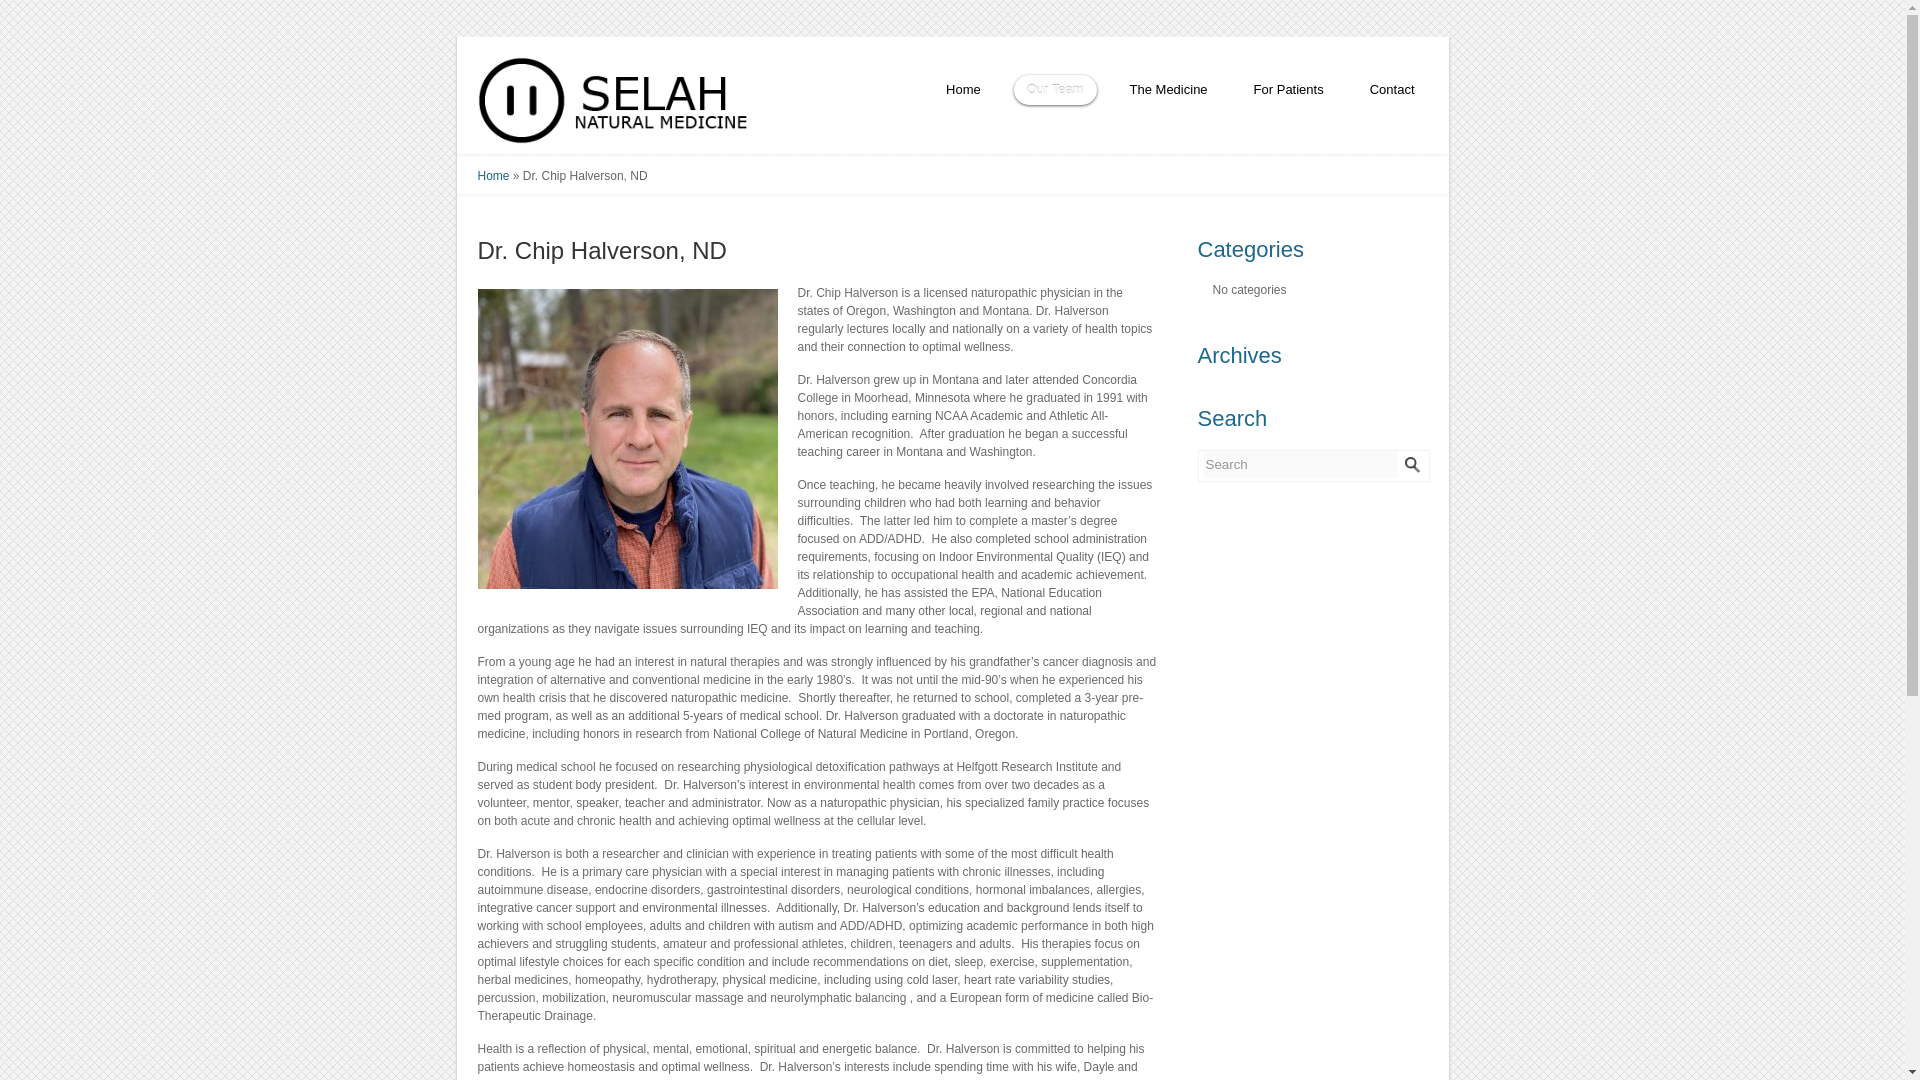 This screenshot has height=1080, width=1920. Describe the element at coordinates (964, 93) in the screenshot. I see `Home` at that location.